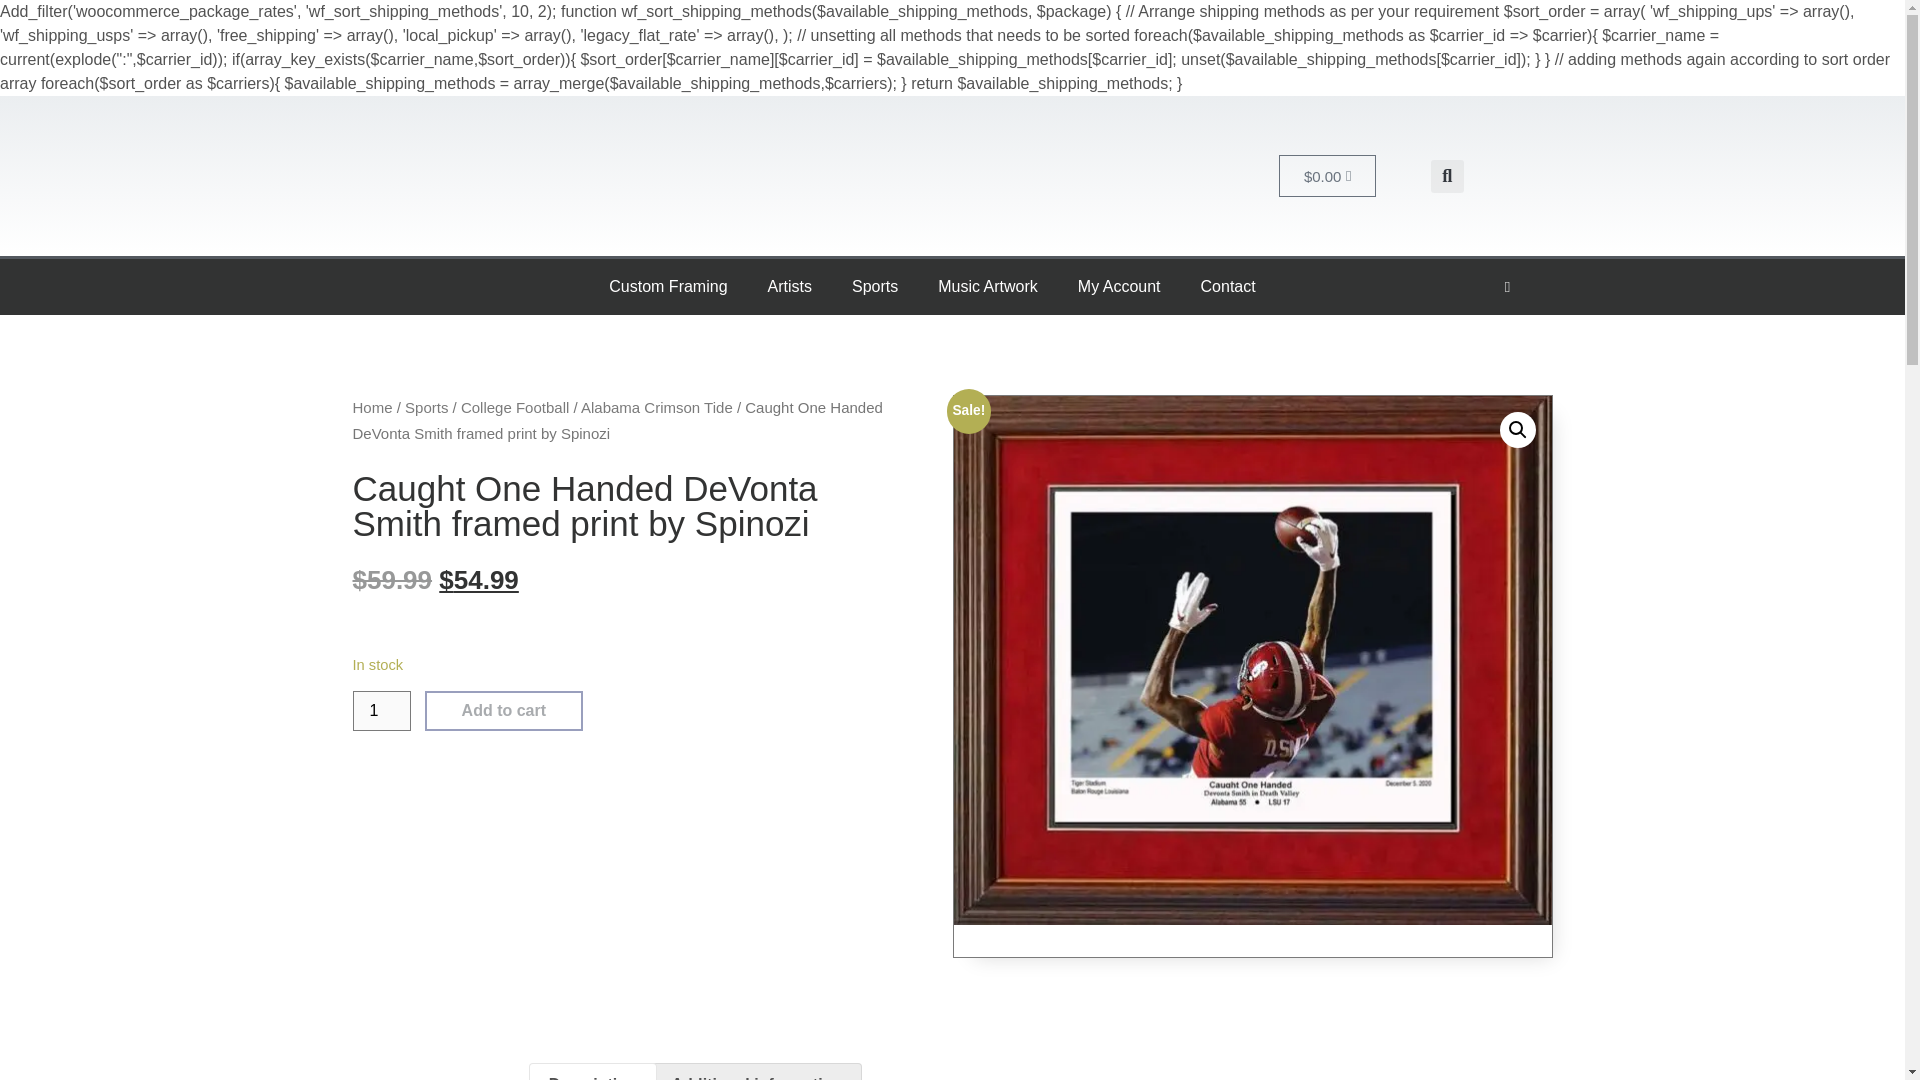  Describe the element at coordinates (1228, 287) in the screenshot. I see `Contact` at that location.